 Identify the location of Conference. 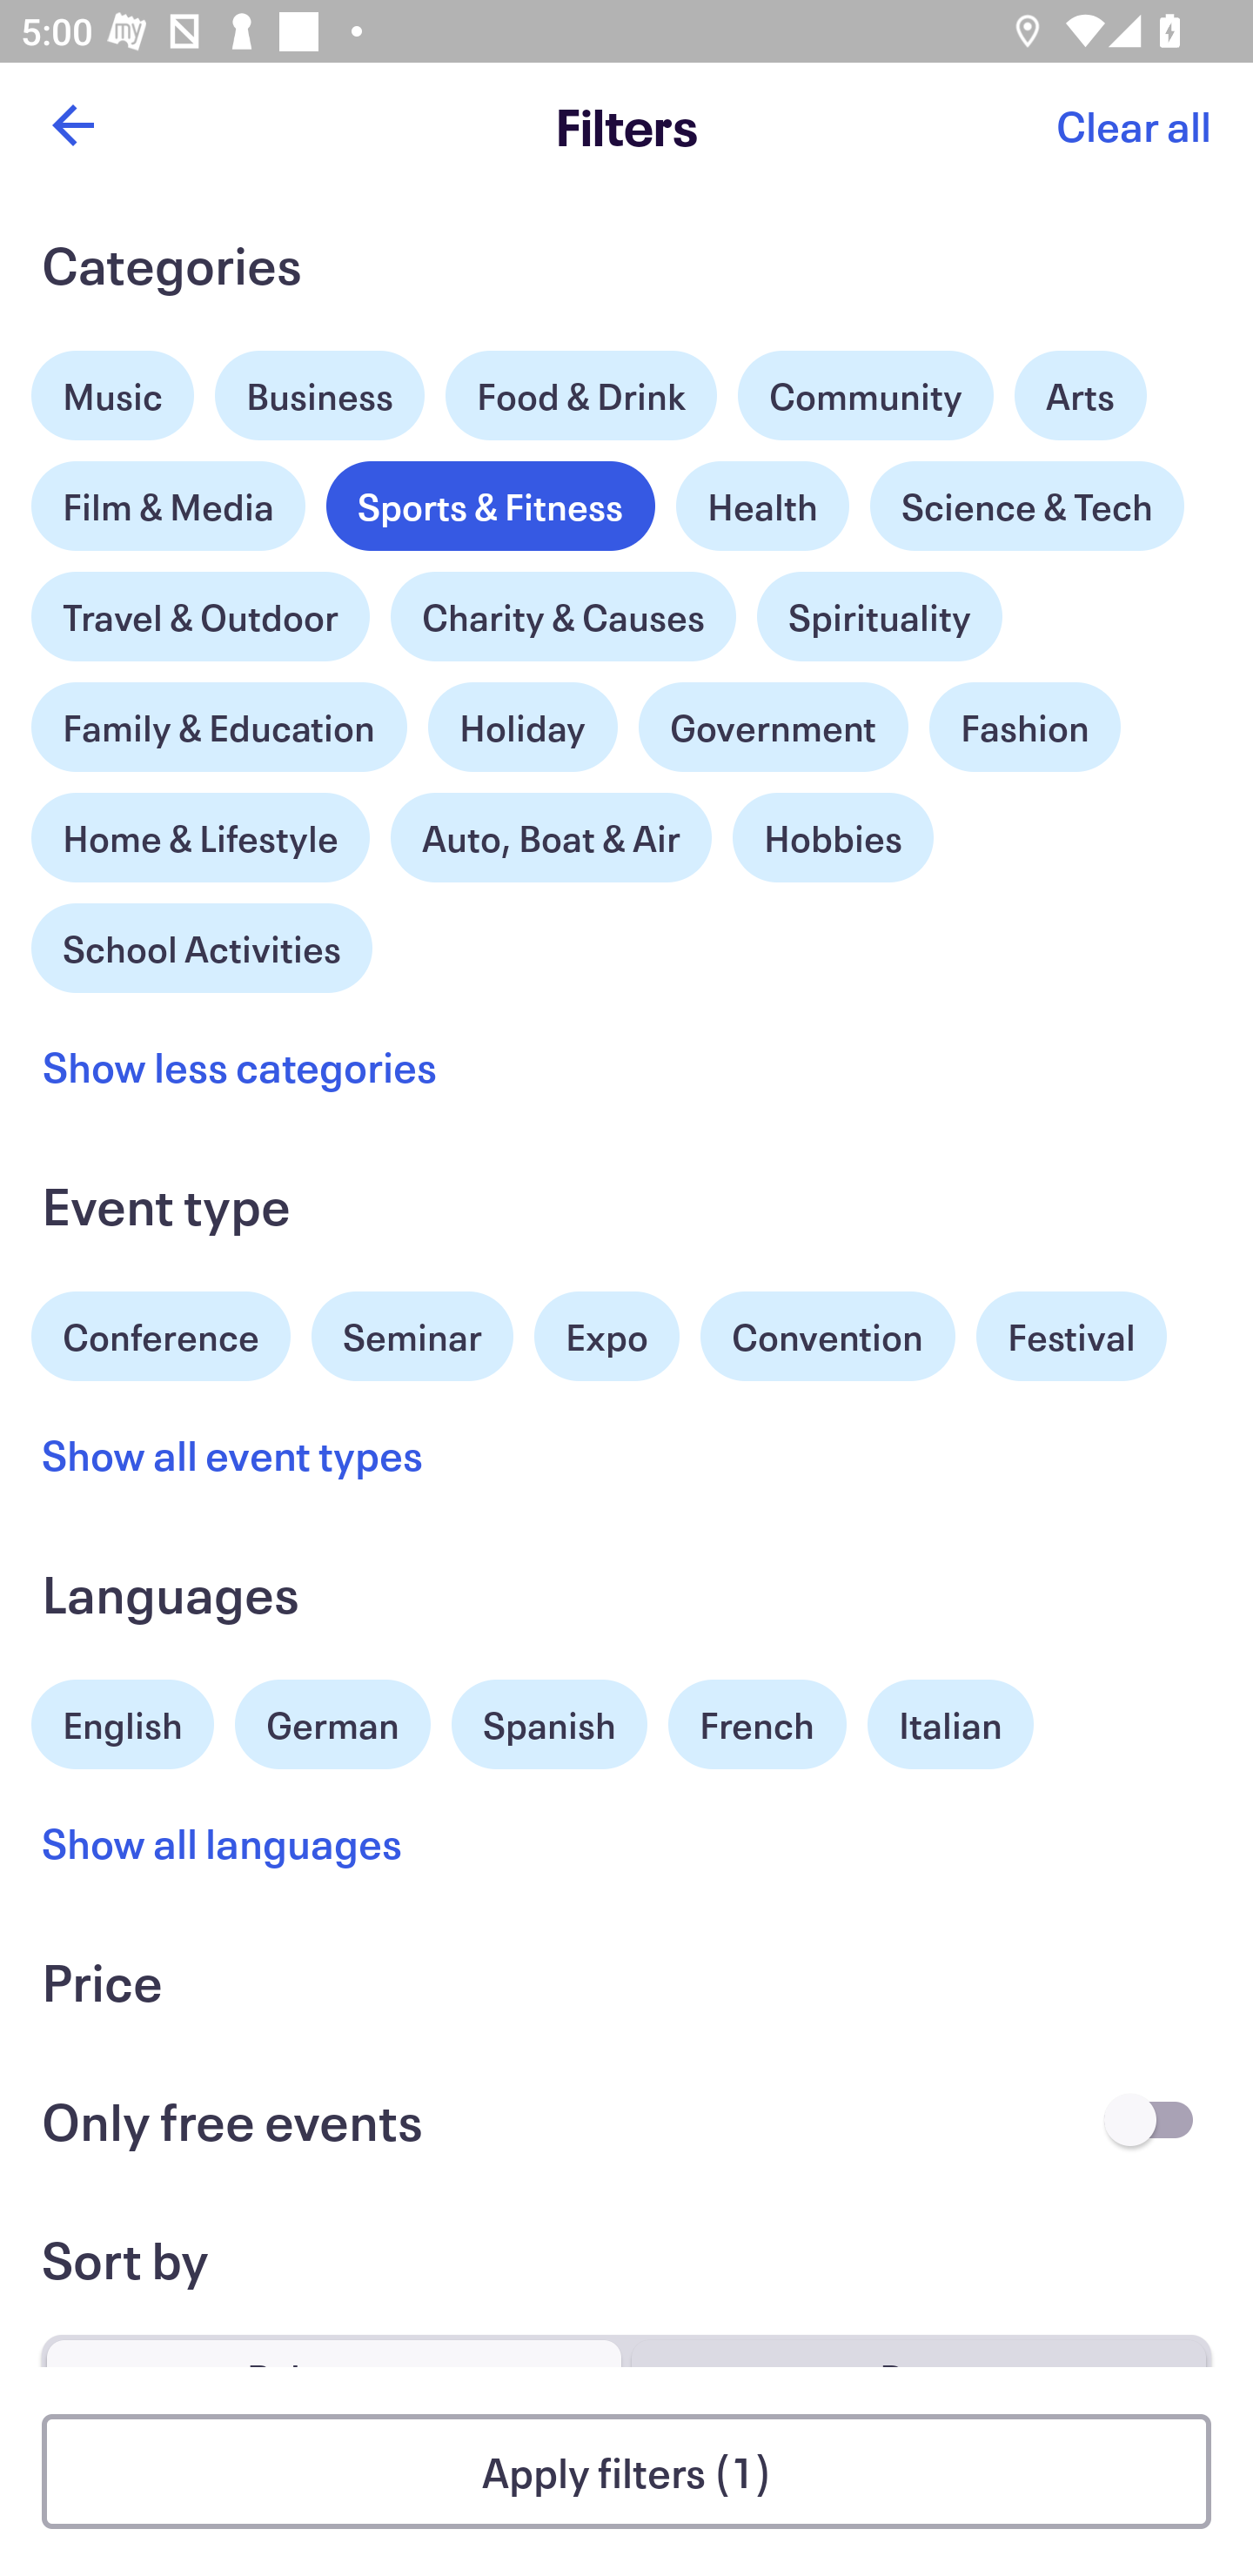
(161, 1333).